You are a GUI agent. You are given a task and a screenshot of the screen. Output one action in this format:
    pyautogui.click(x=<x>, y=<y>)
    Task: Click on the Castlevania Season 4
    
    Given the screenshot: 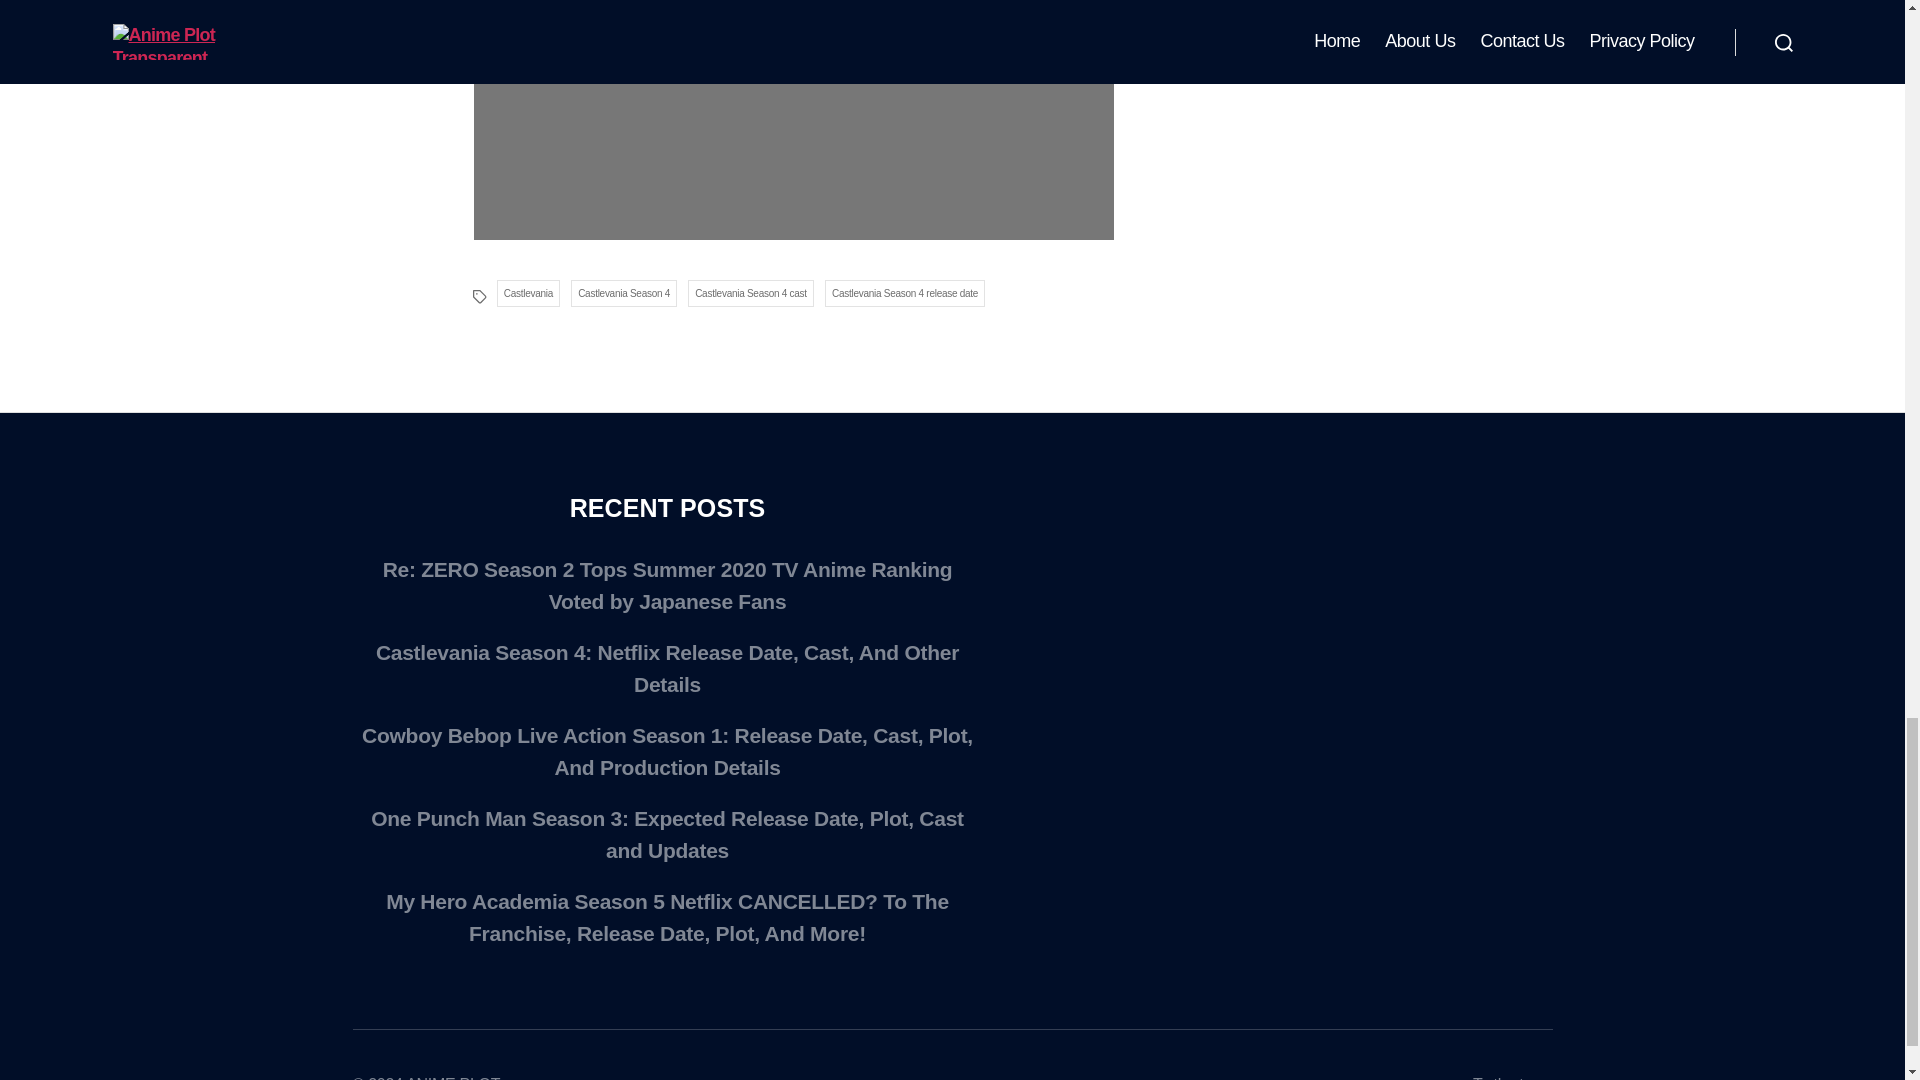 What is the action you would take?
    pyautogui.click(x=624, y=292)
    